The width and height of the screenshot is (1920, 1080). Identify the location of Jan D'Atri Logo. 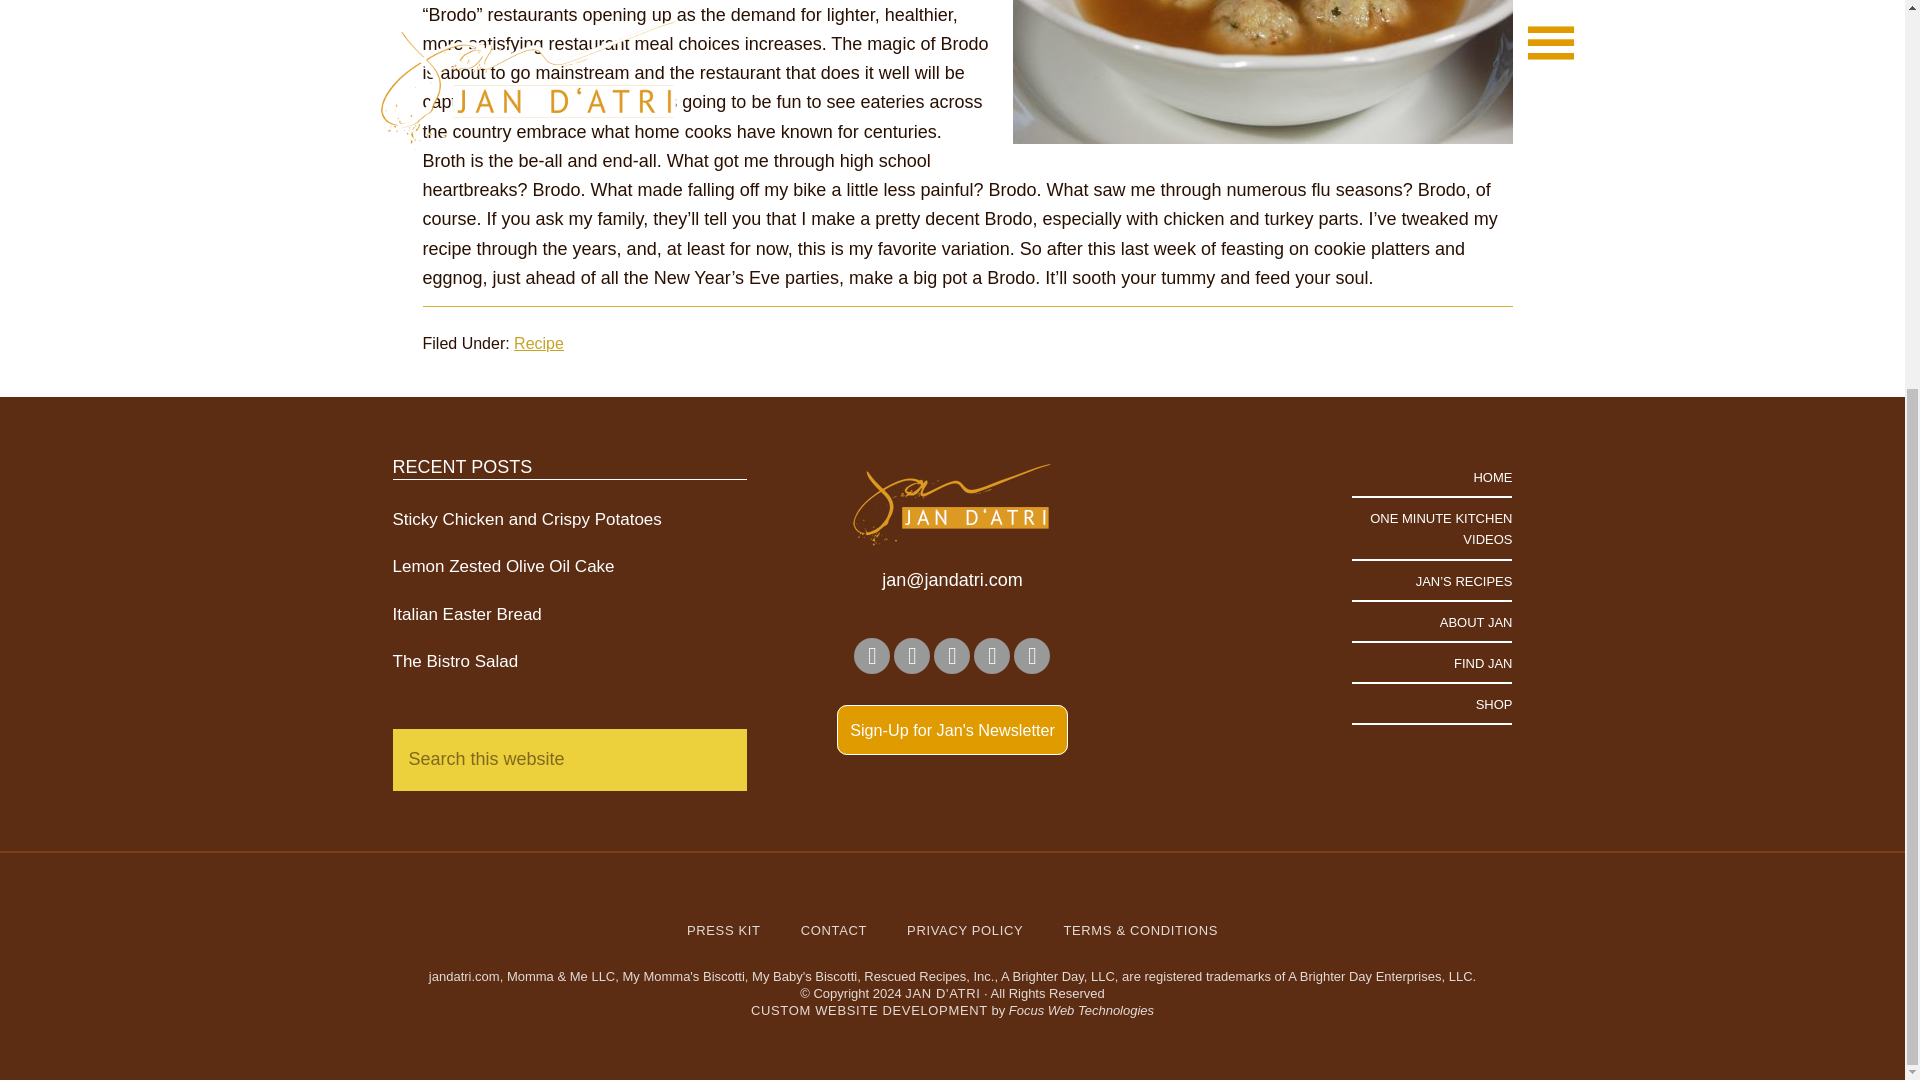
(952, 506).